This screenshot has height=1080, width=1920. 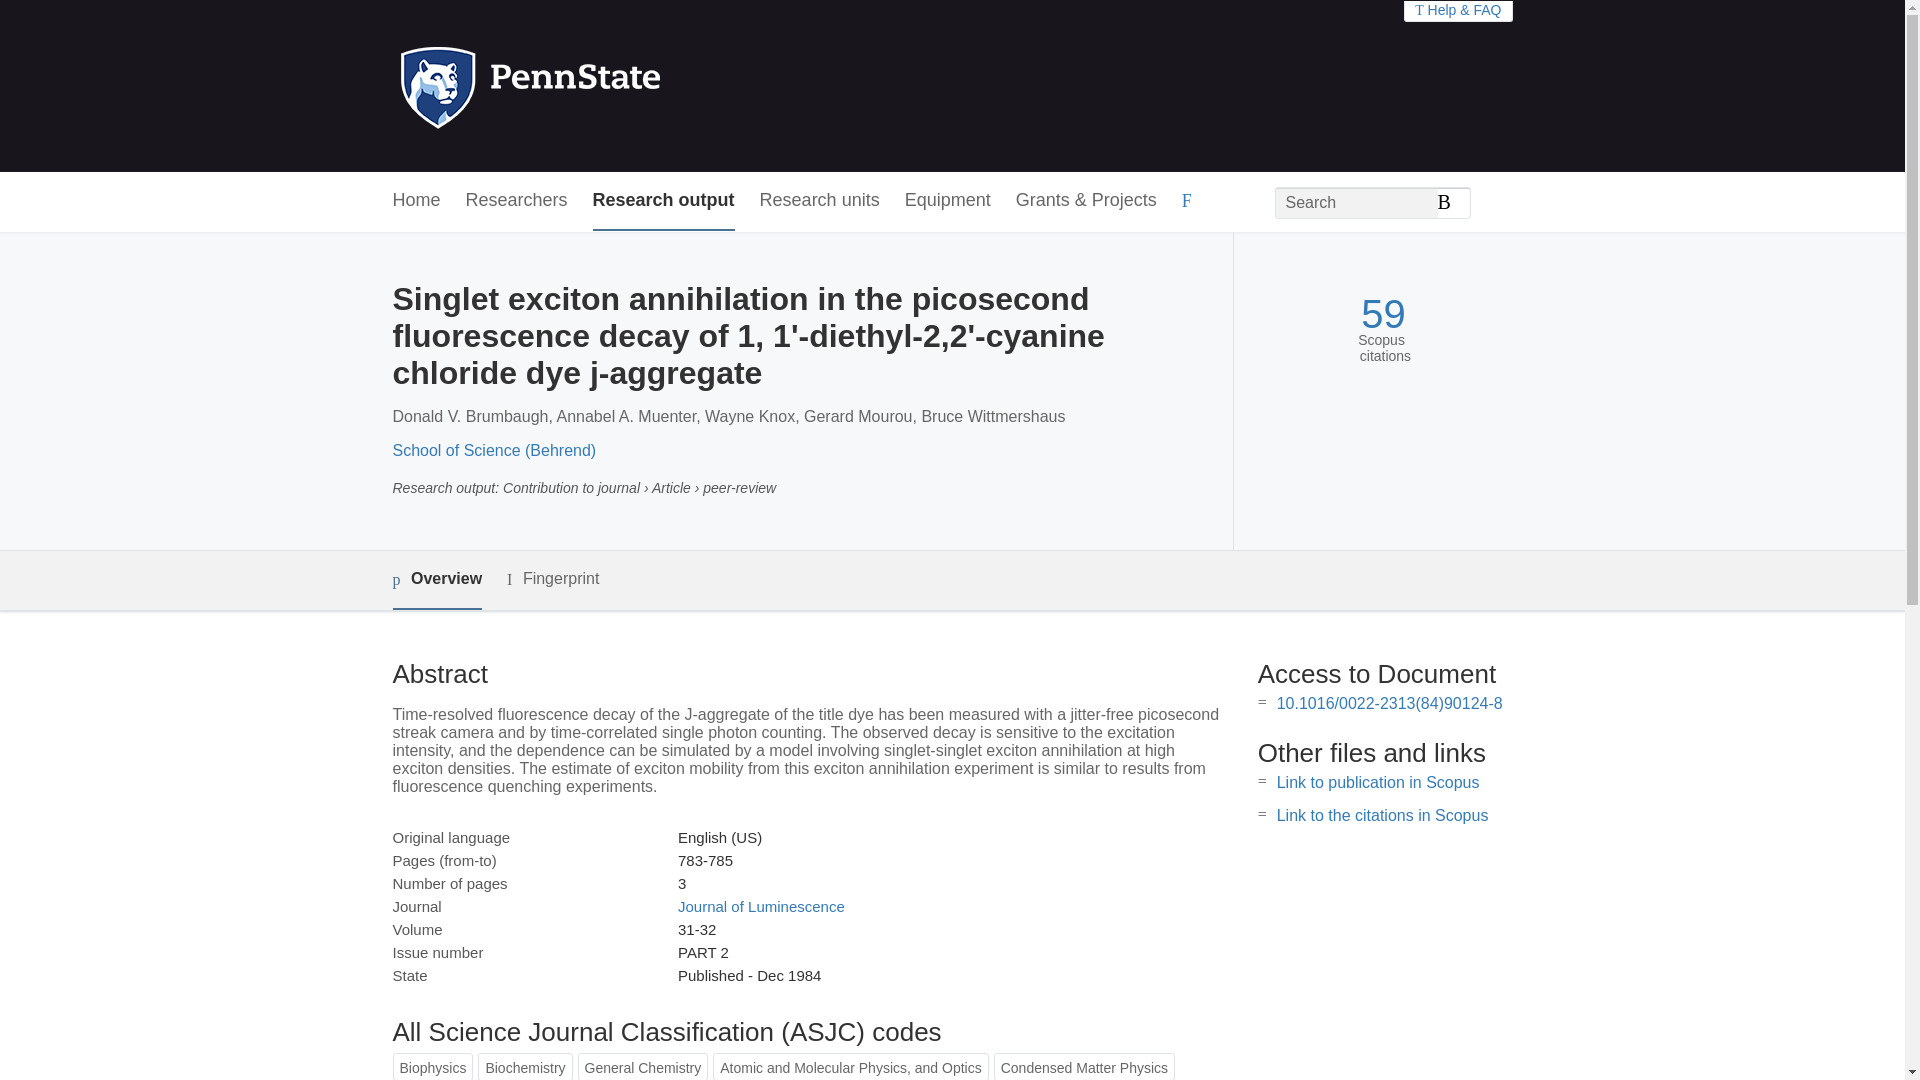 What do you see at coordinates (616, 86) in the screenshot?
I see `Penn State Home` at bounding box center [616, 86].